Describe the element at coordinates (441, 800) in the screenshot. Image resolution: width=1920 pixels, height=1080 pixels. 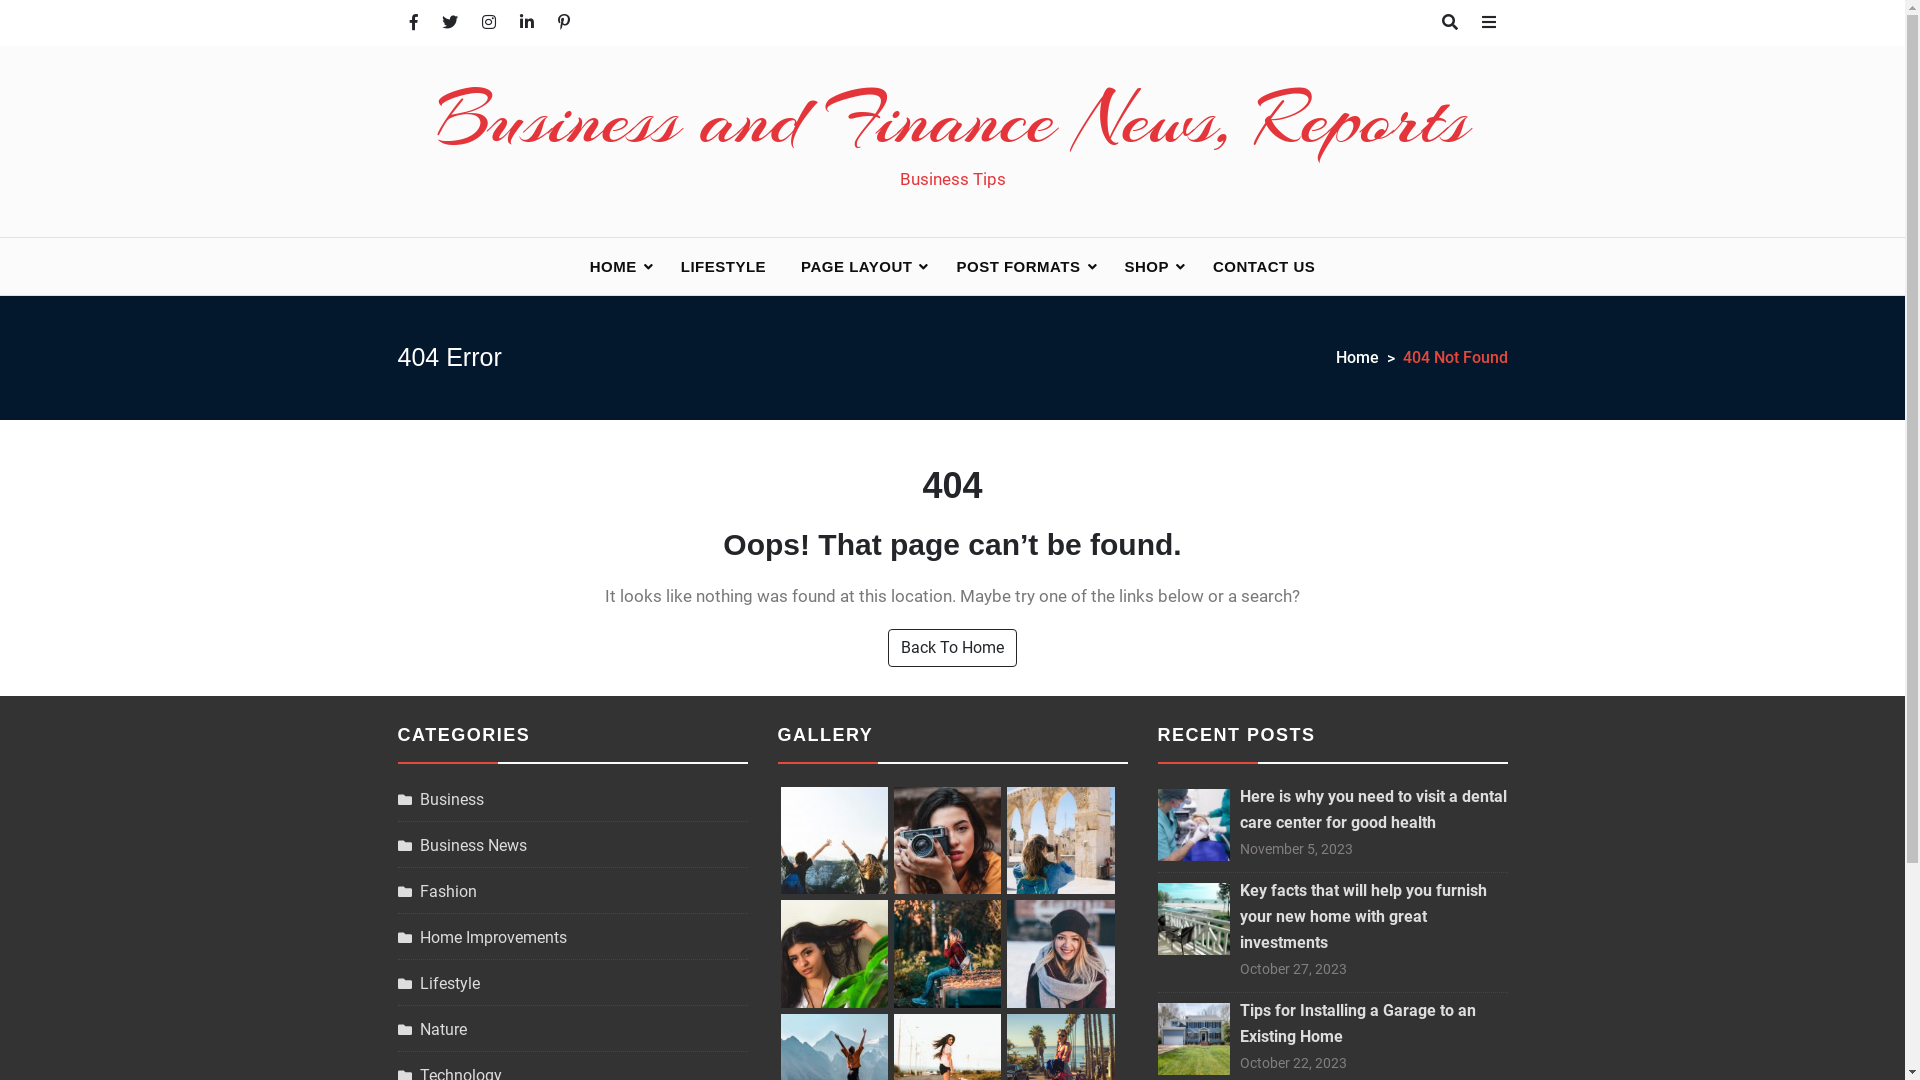
I see `Business` at that location.